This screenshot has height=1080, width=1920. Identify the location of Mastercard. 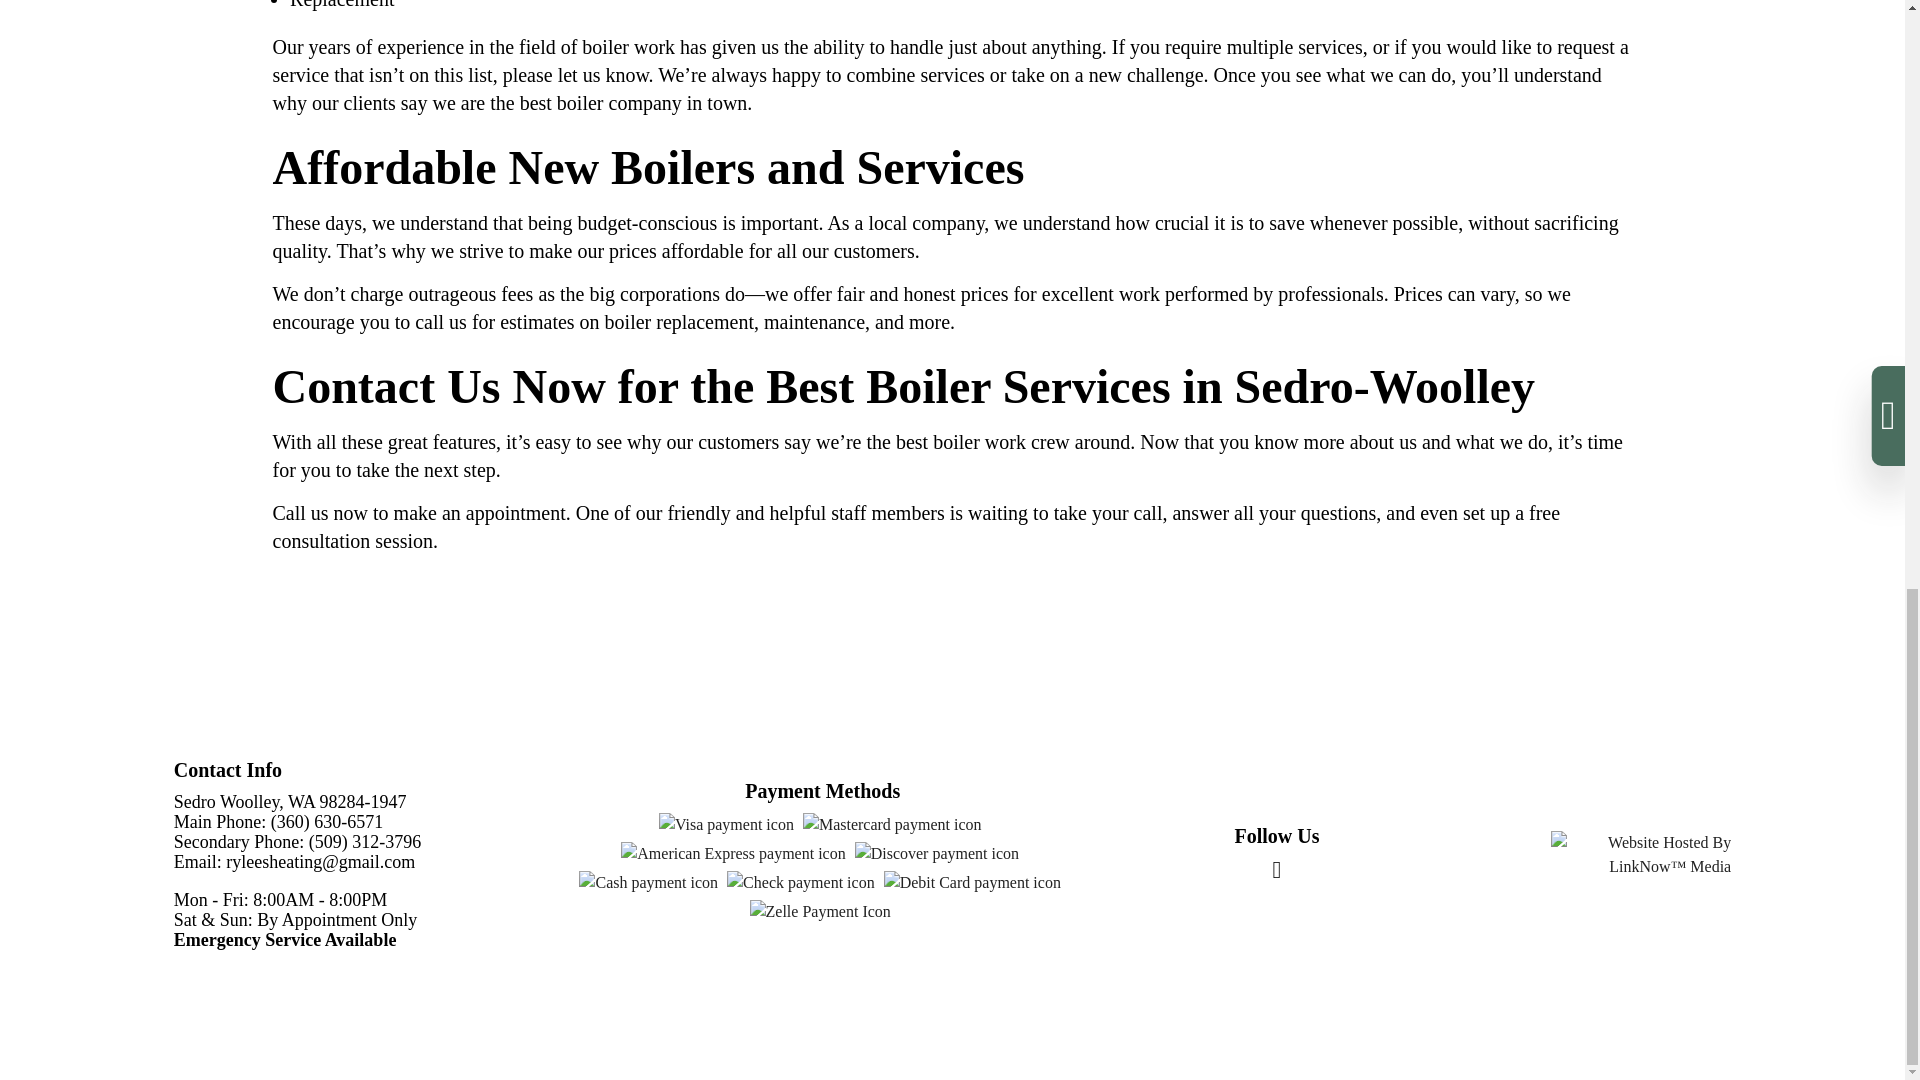
(892, 825).